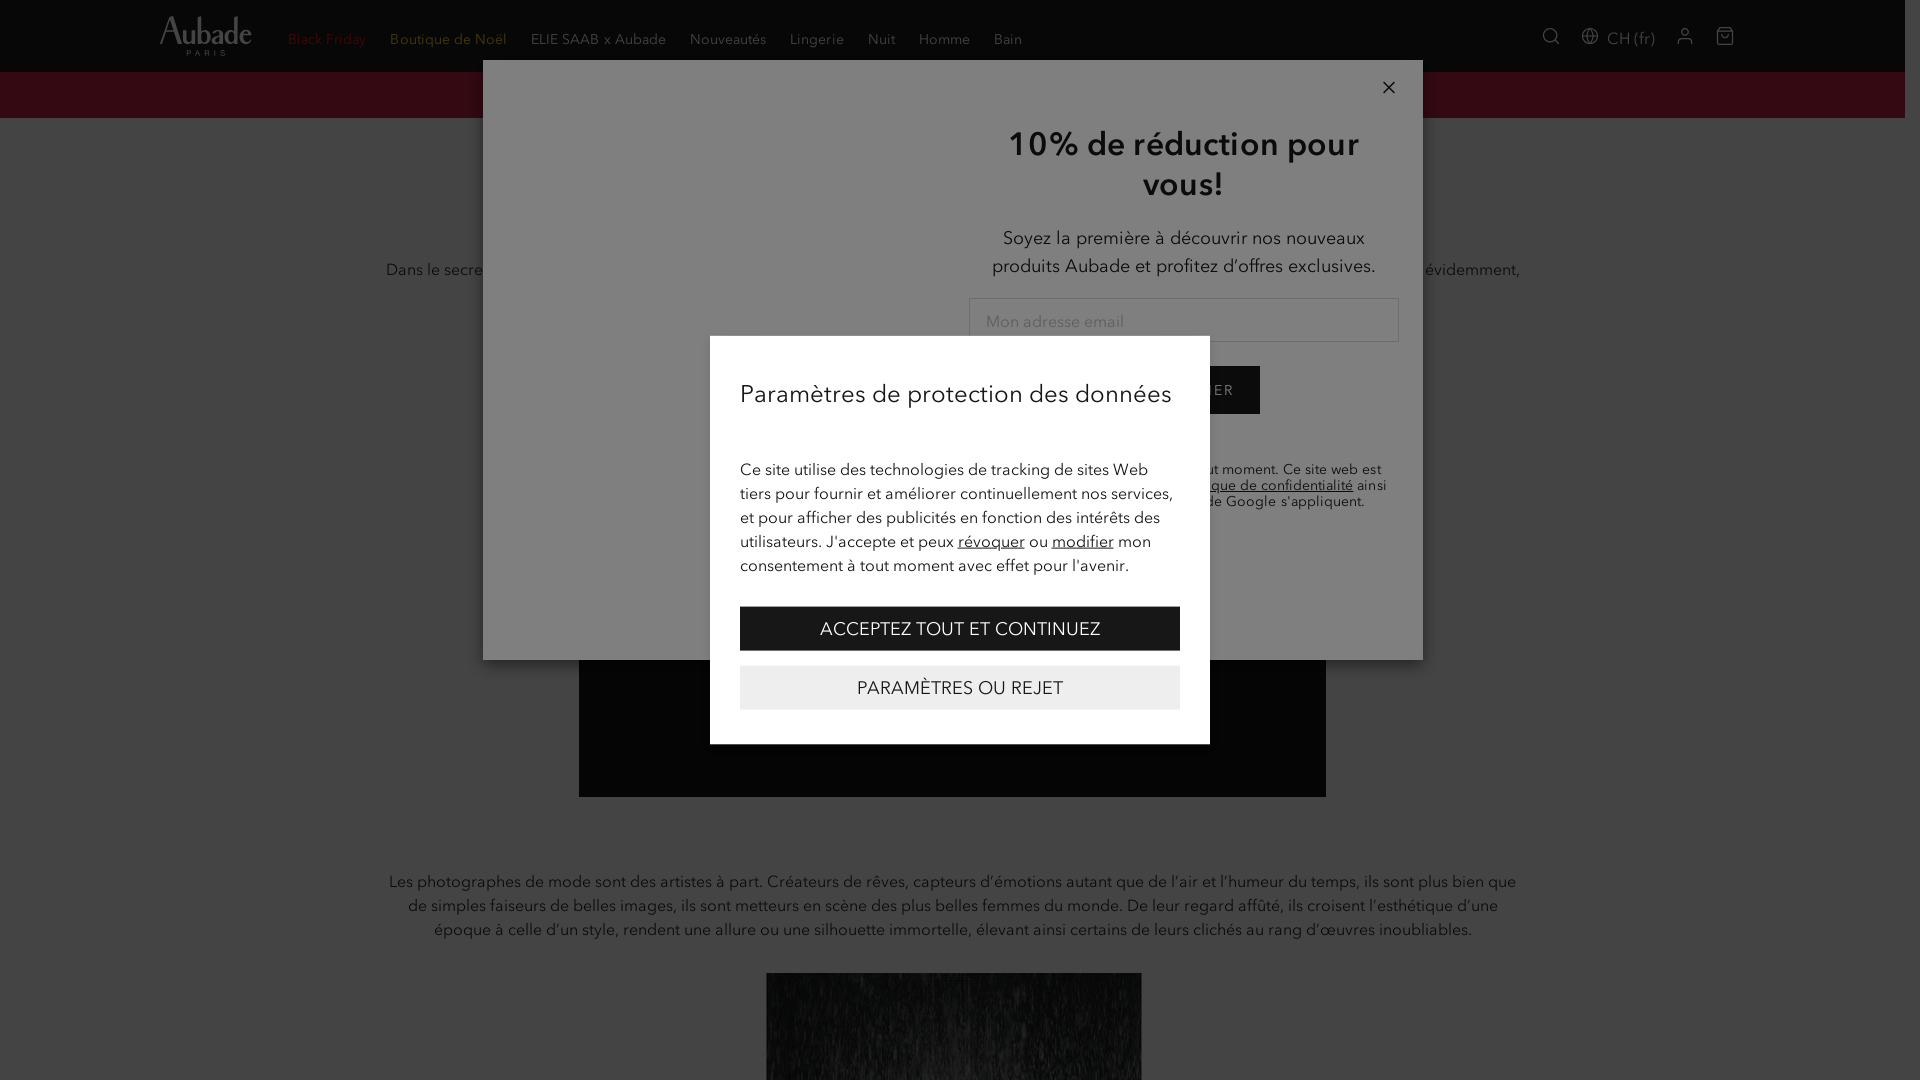  I want to click on Bain, so click(1008, 36).